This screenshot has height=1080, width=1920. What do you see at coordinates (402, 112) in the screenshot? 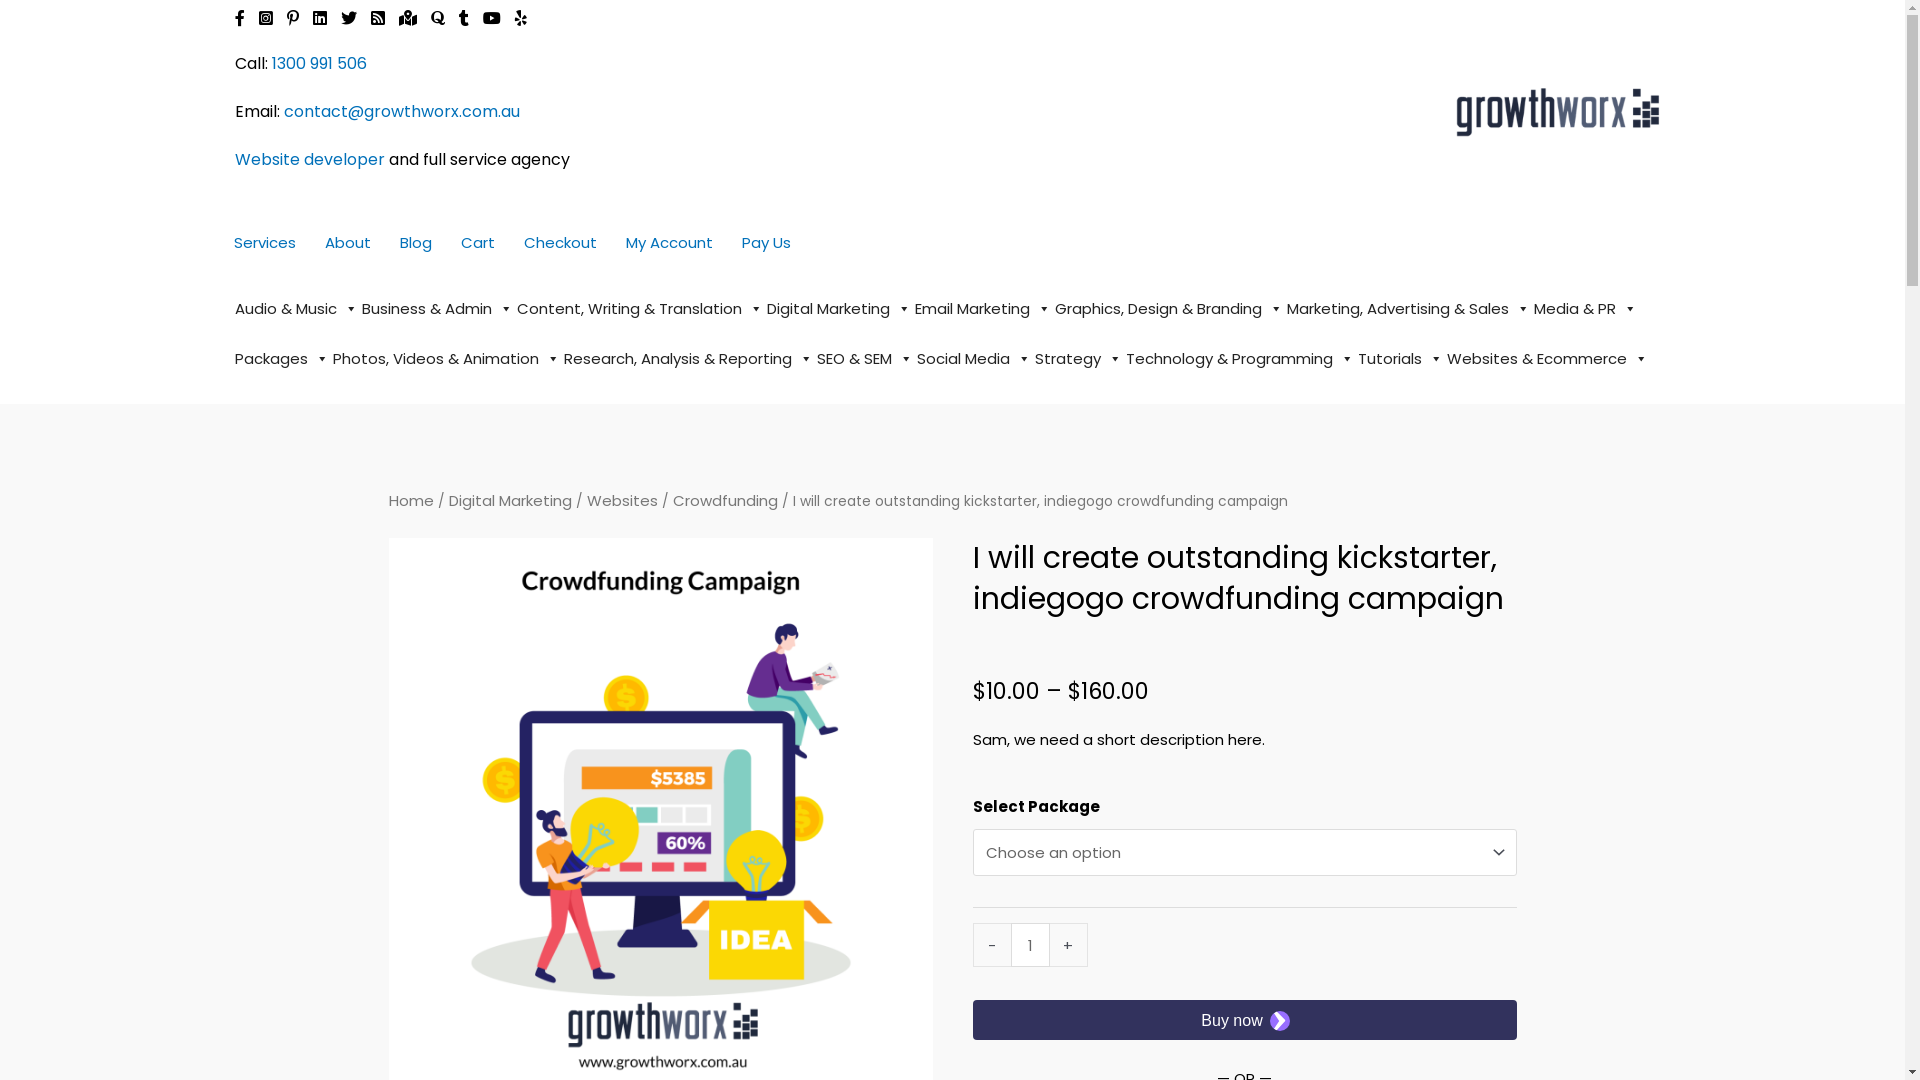
I see `contact@growthworx.com.au` at bounding box center [402, 112].